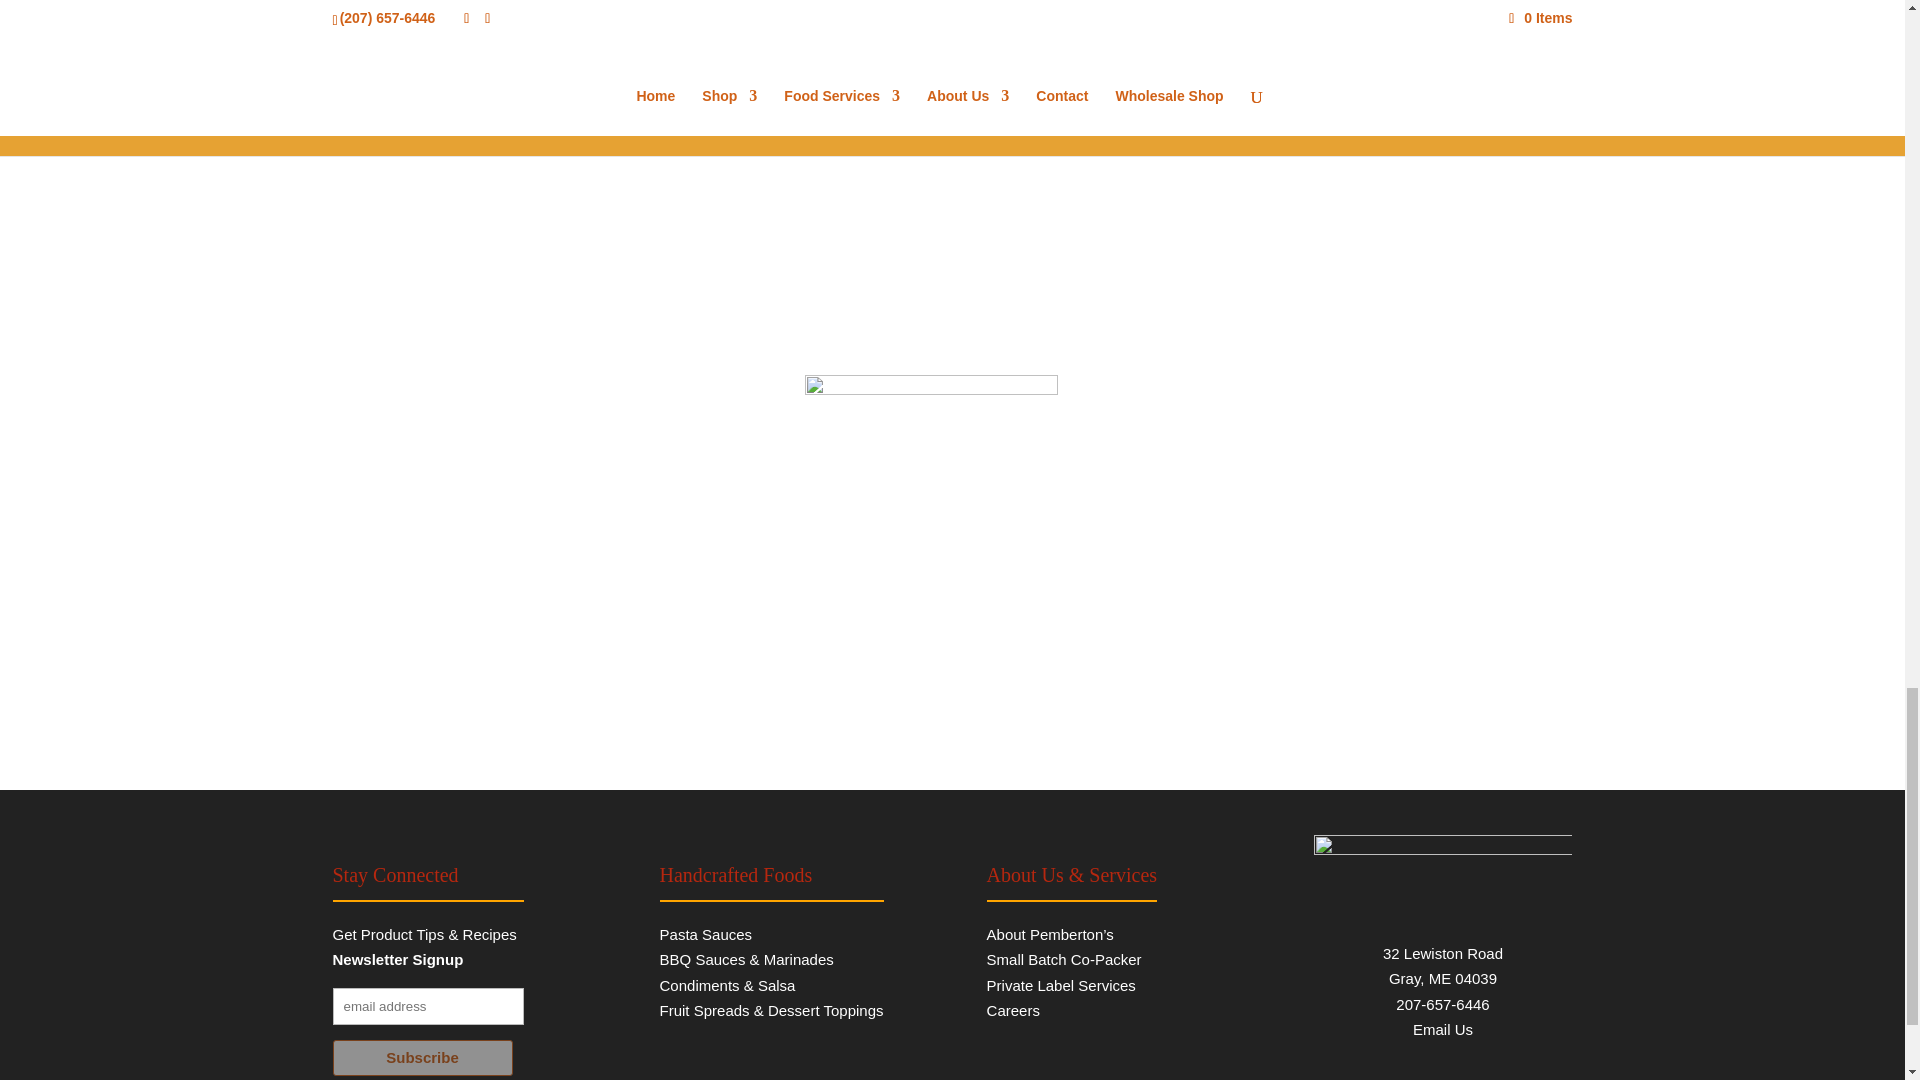 The width and height of the screenshot is (1920, 1080). What do you see at coordinates (706, 934) in the screenshot?
I see `Pasta Sauces` at bounding box center [706, 934].